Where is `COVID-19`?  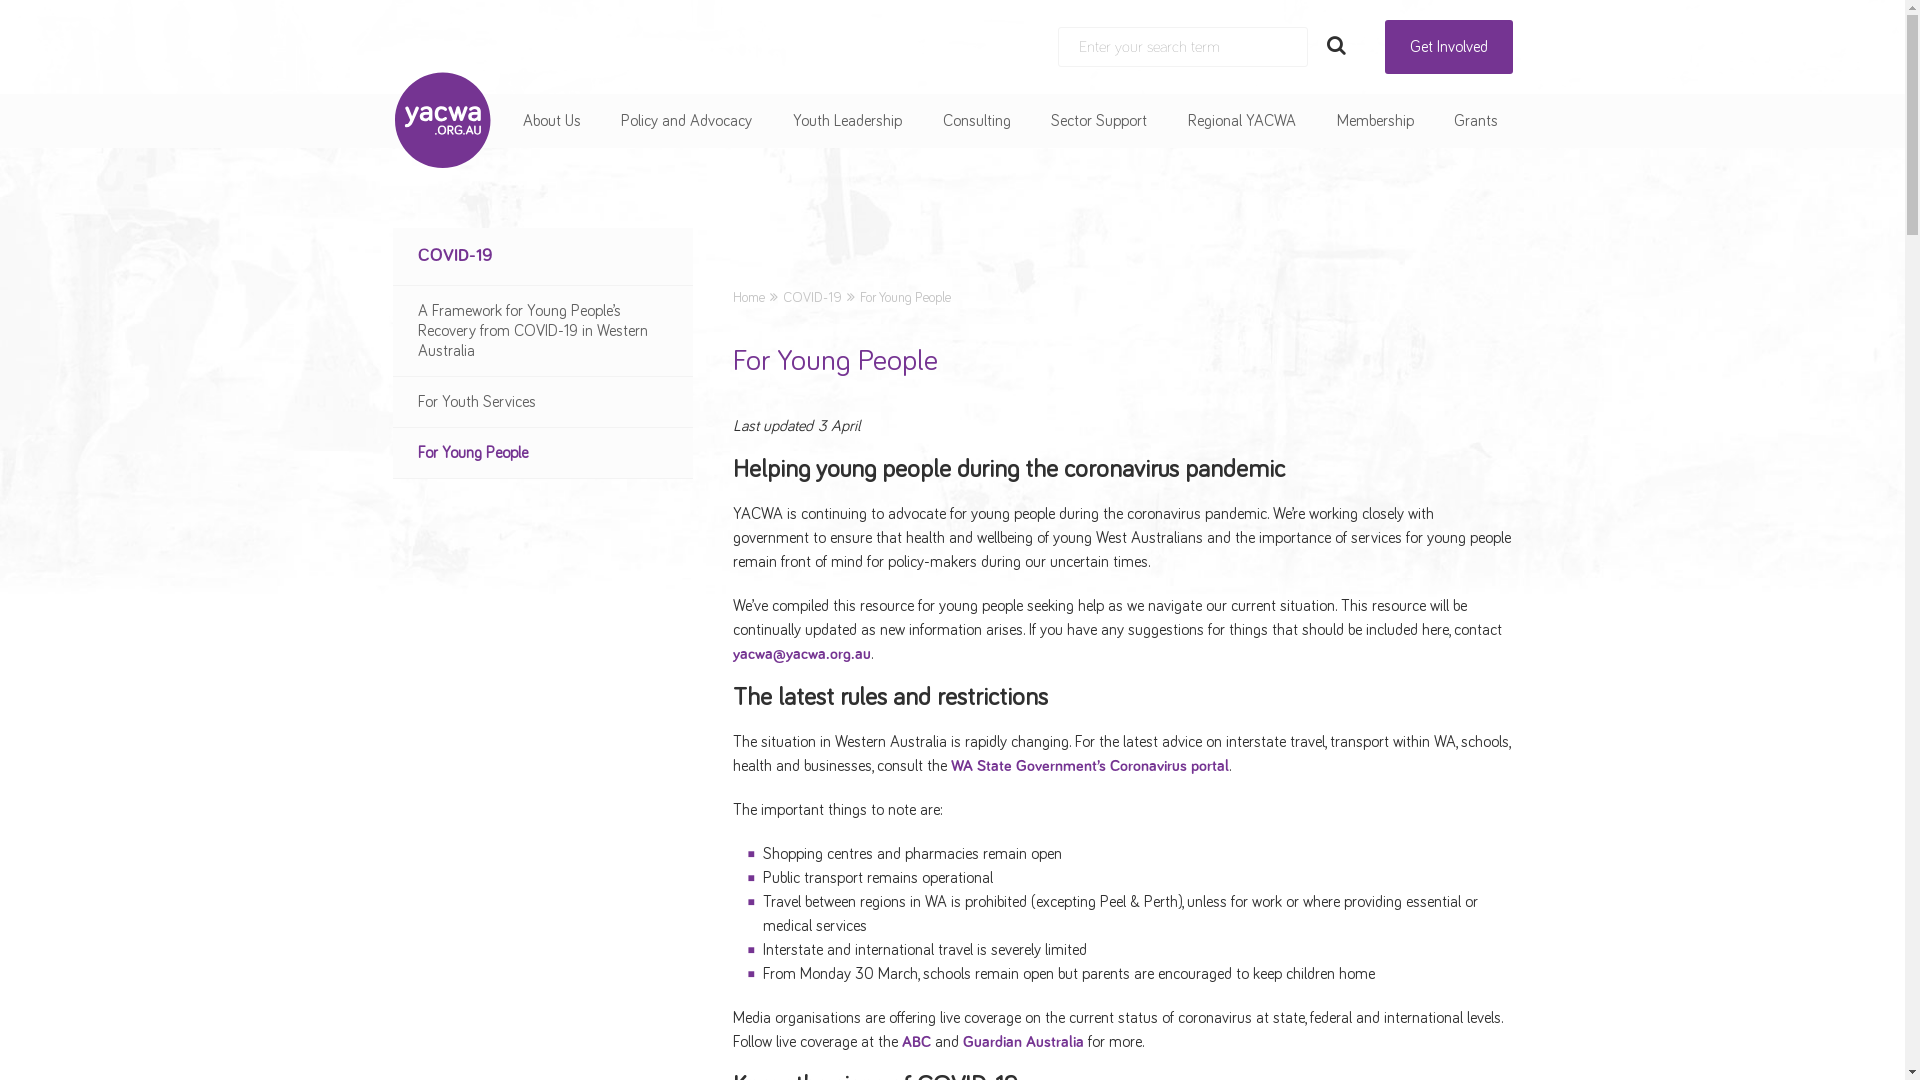 COVID-19 is located at coordinates (542, 256).